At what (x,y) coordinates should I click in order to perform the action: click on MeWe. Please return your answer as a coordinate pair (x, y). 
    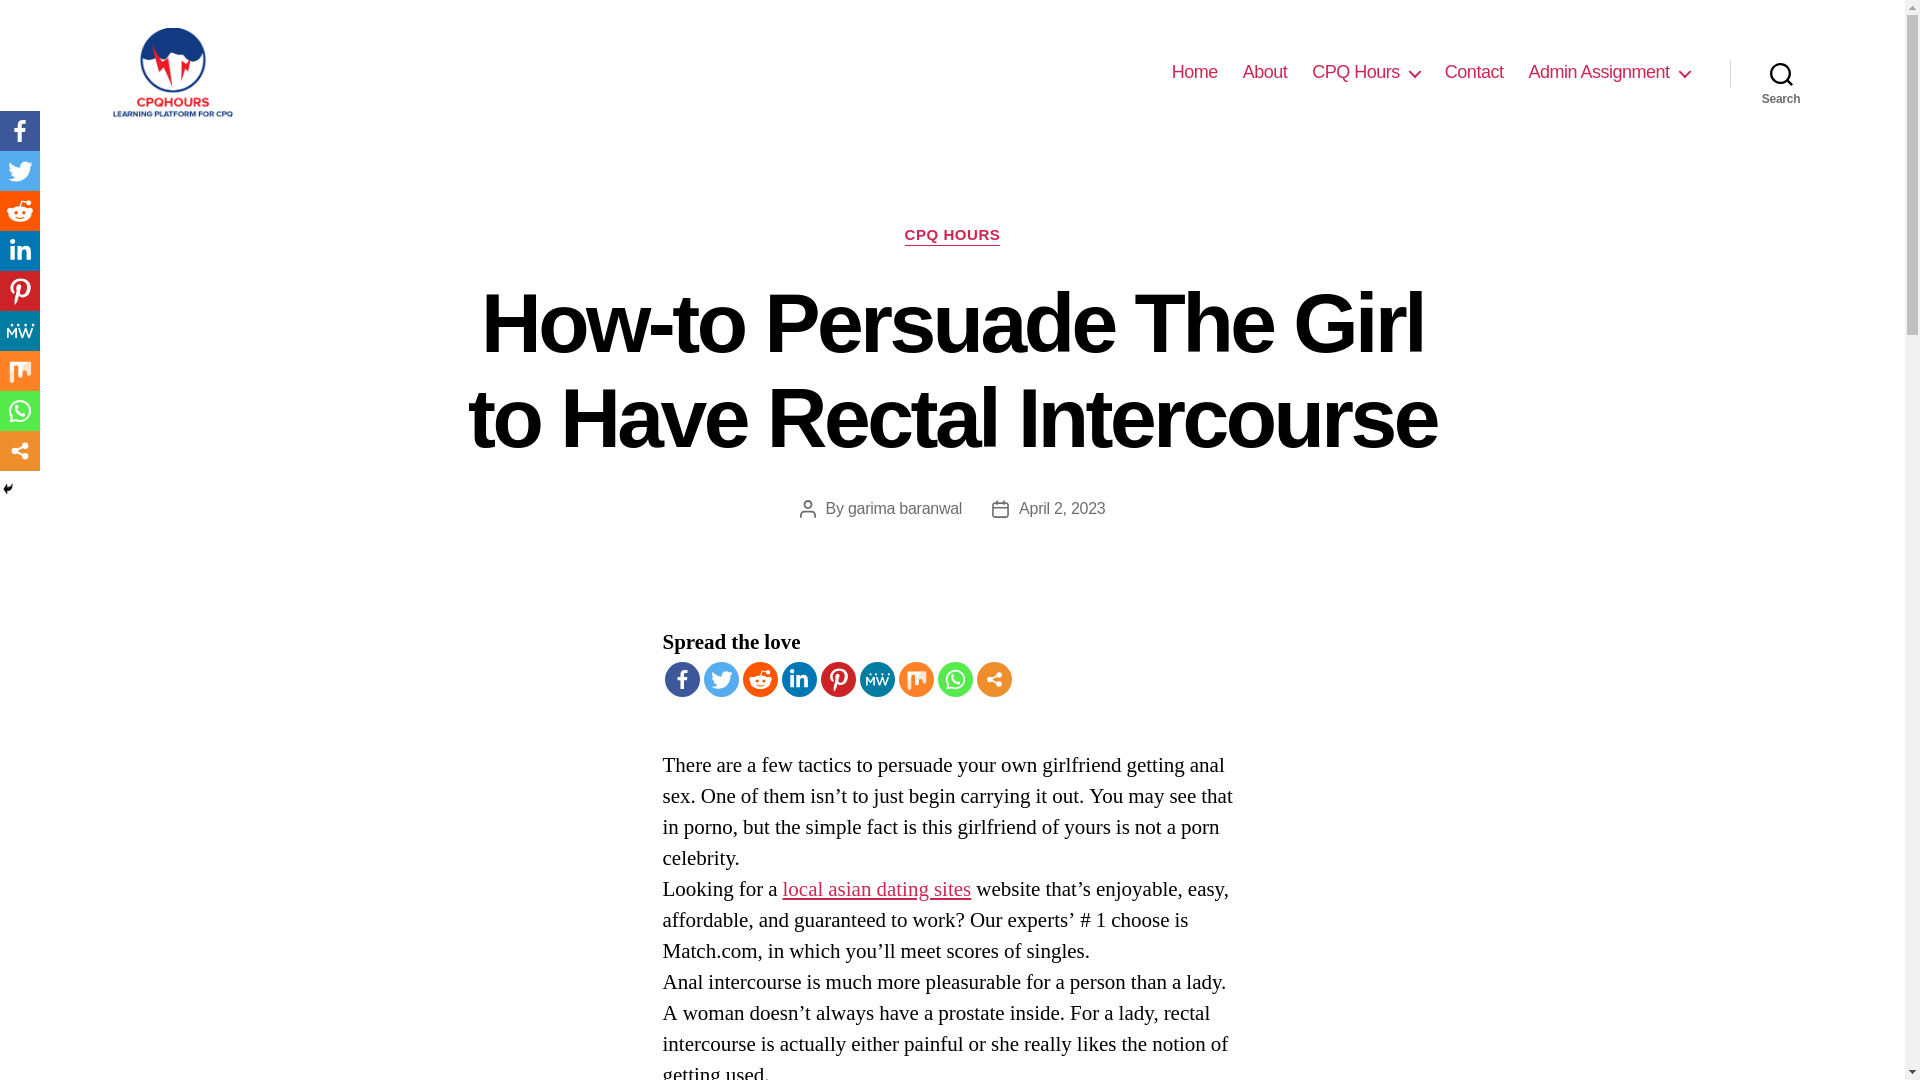
    Looking at the image, I should click on (877, 679).